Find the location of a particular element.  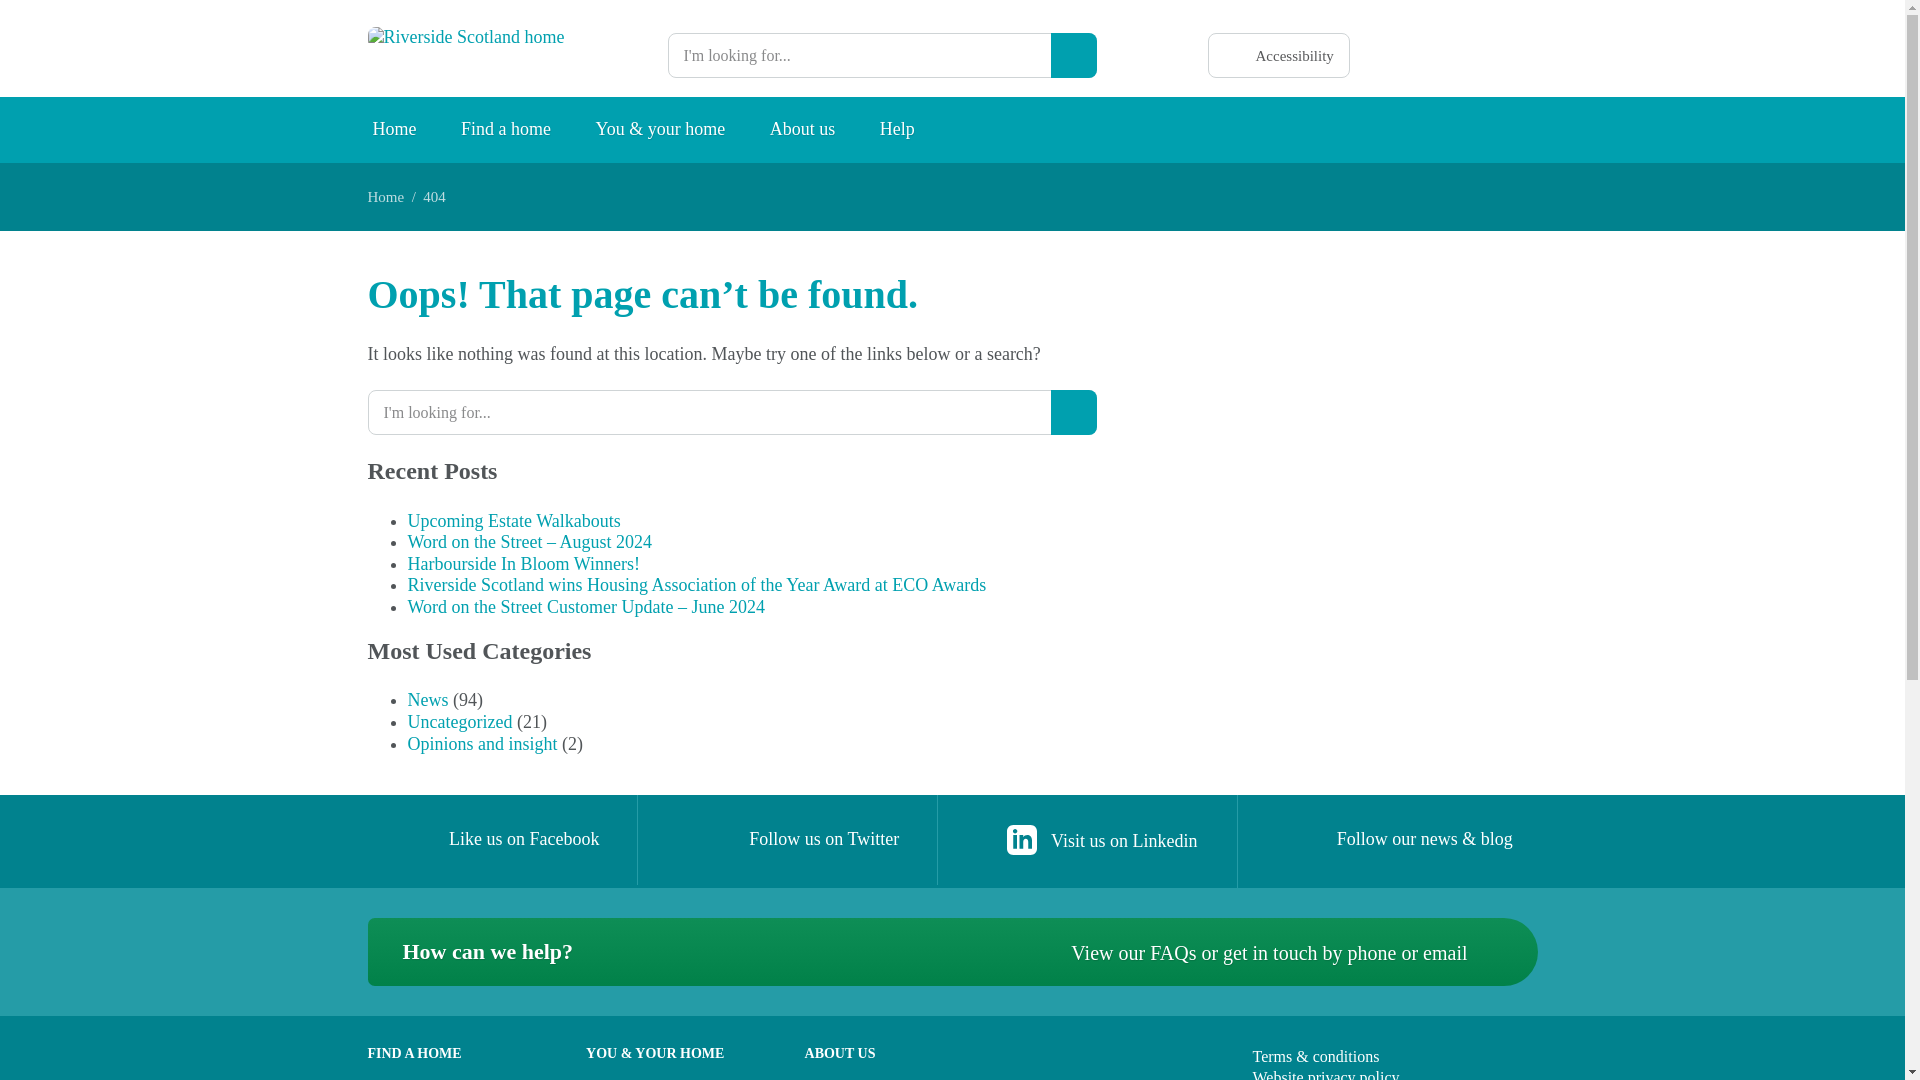

Help is located at coordinates (898, 130).